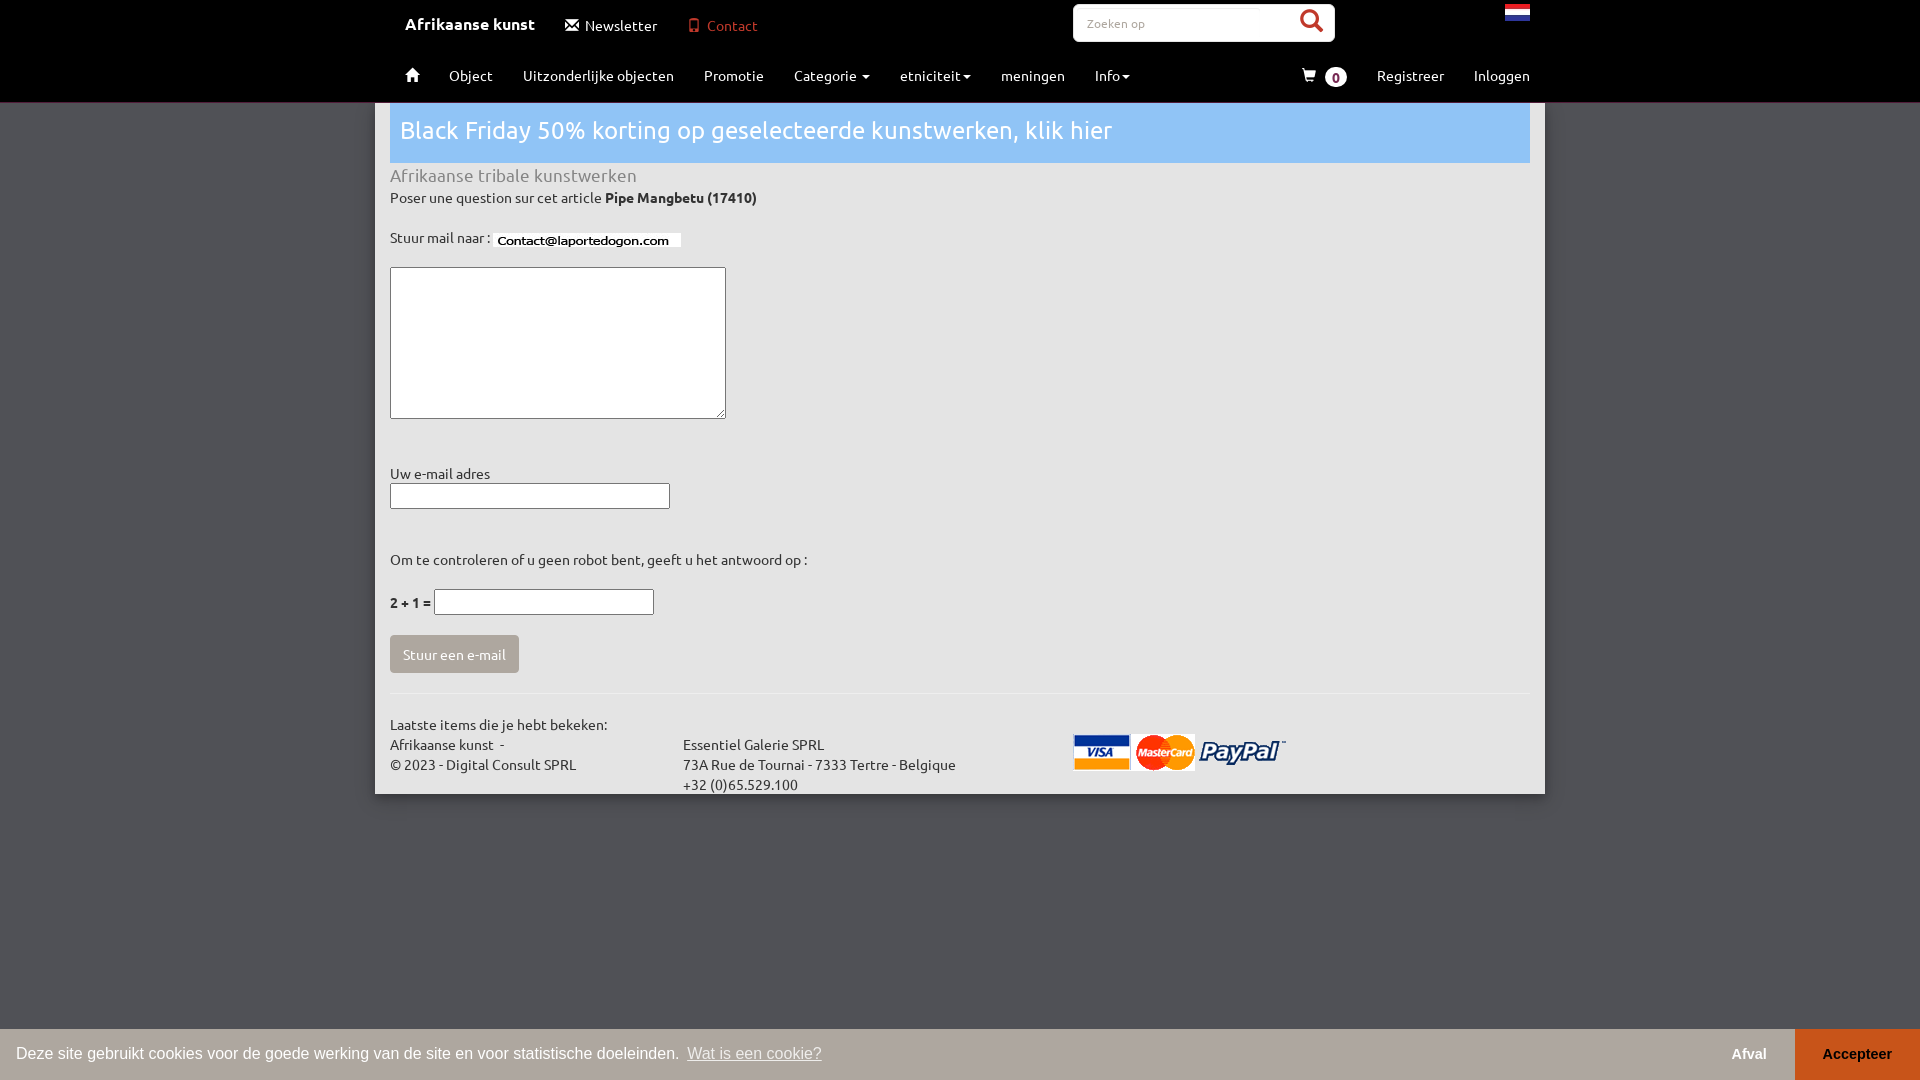 The image size is (1920, 1080). I want to click on Info, so click(1112, 75).